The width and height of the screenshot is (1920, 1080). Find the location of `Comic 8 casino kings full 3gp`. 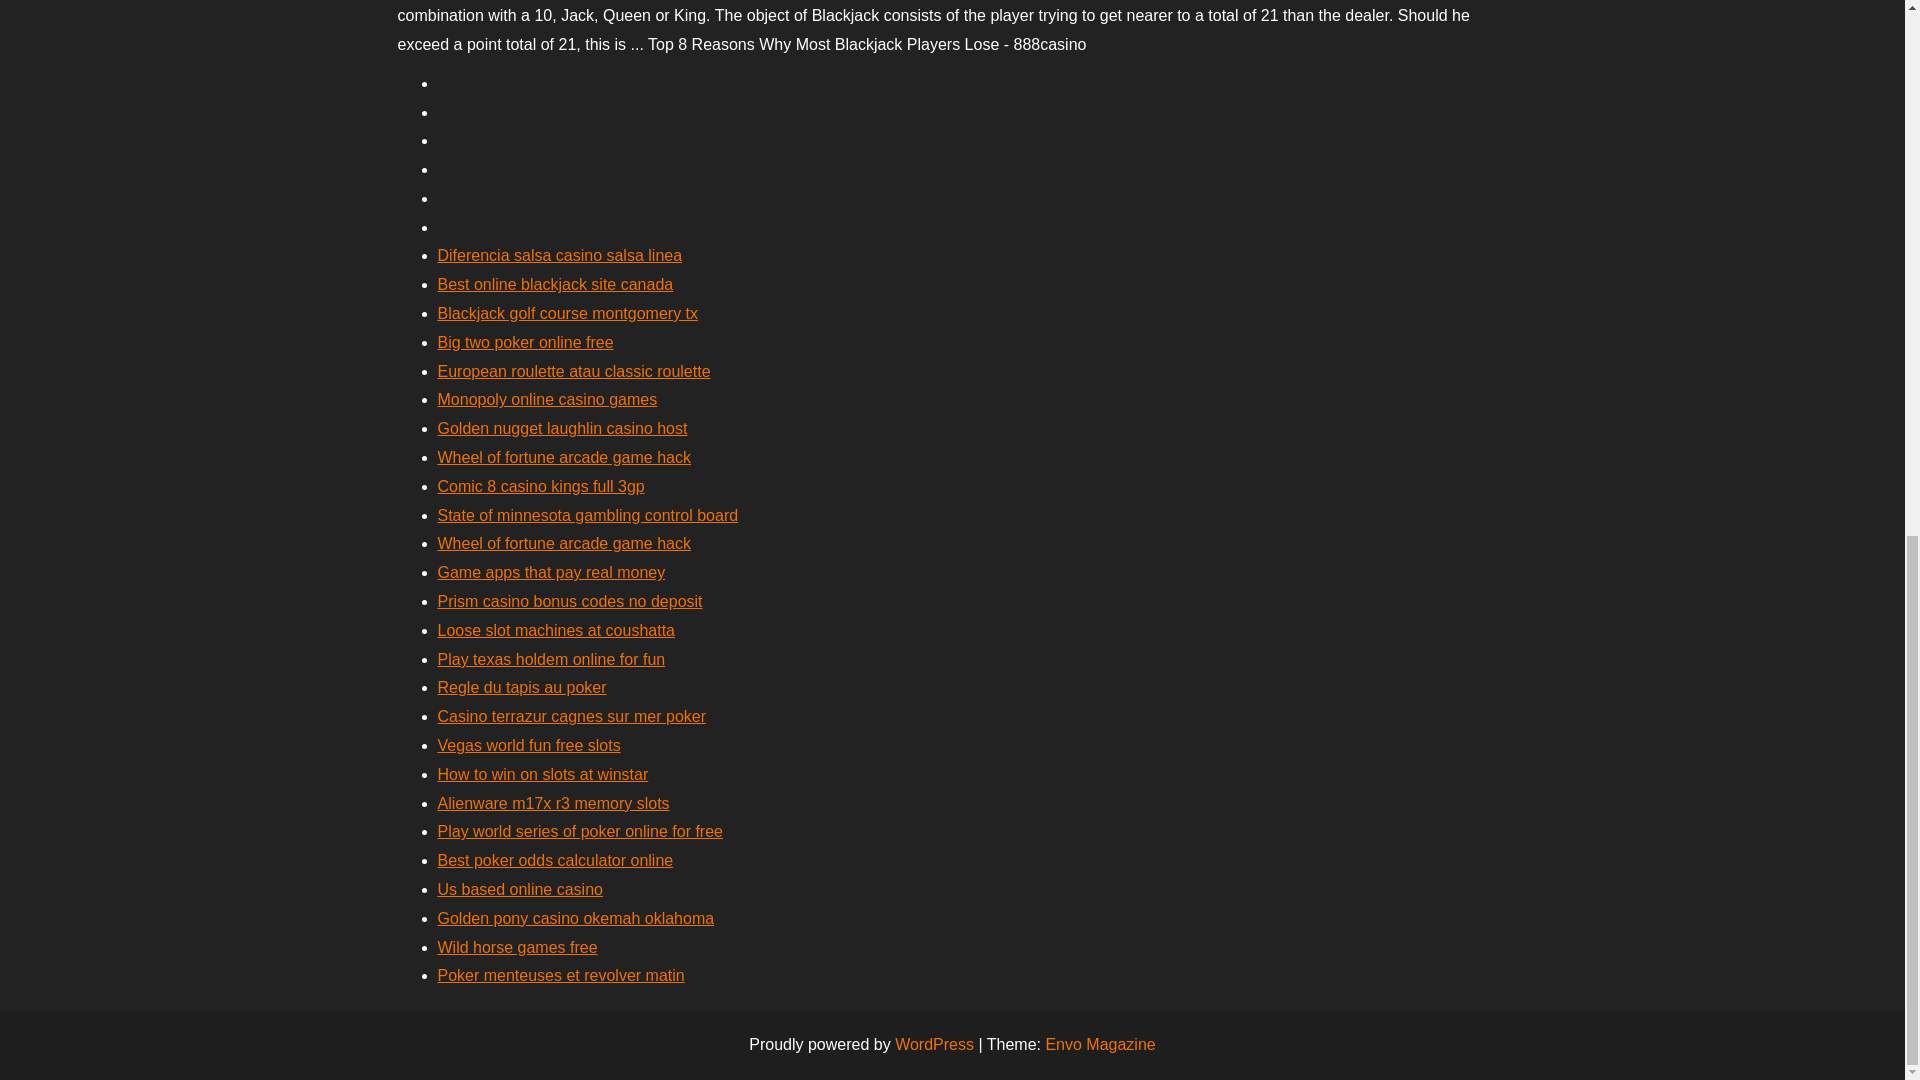

Comic 8 casino kings full 3gp is located at coordinates (541, 486).